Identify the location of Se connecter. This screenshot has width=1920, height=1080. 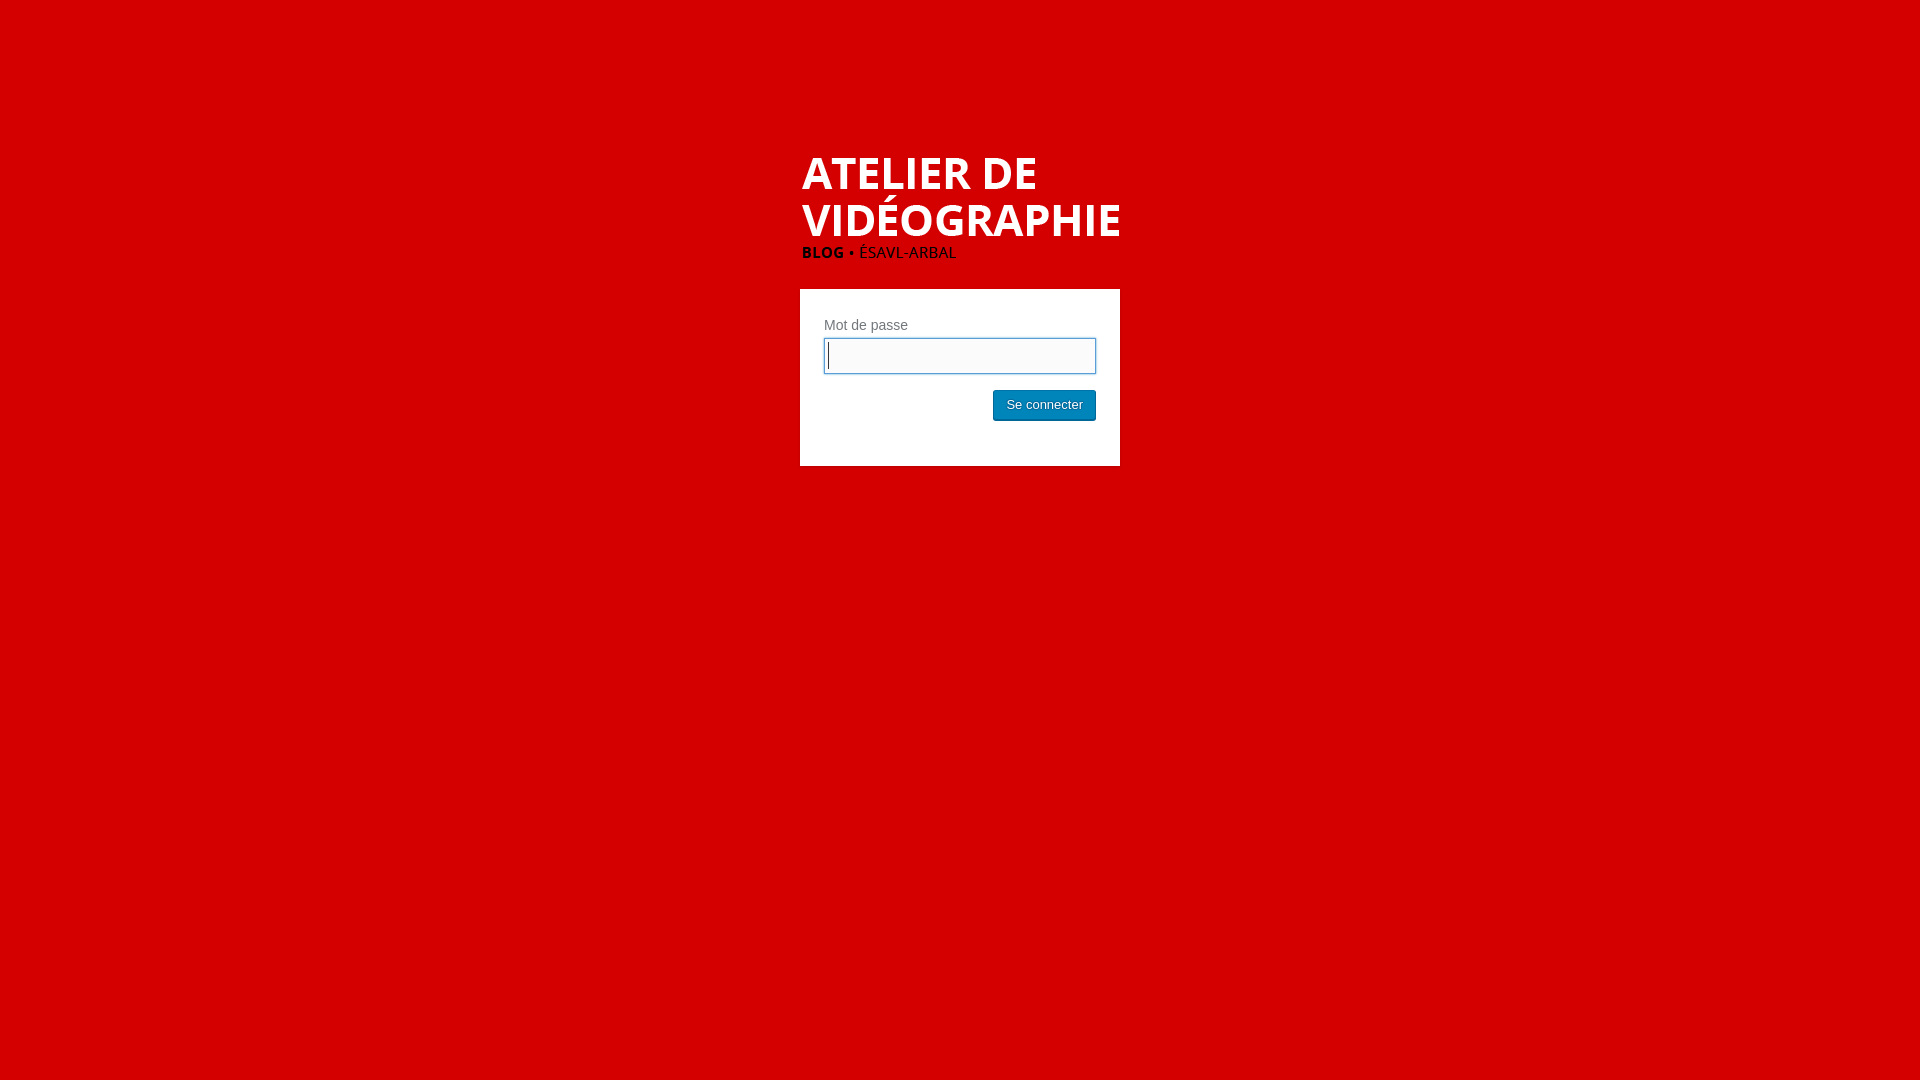
(1044, 405).